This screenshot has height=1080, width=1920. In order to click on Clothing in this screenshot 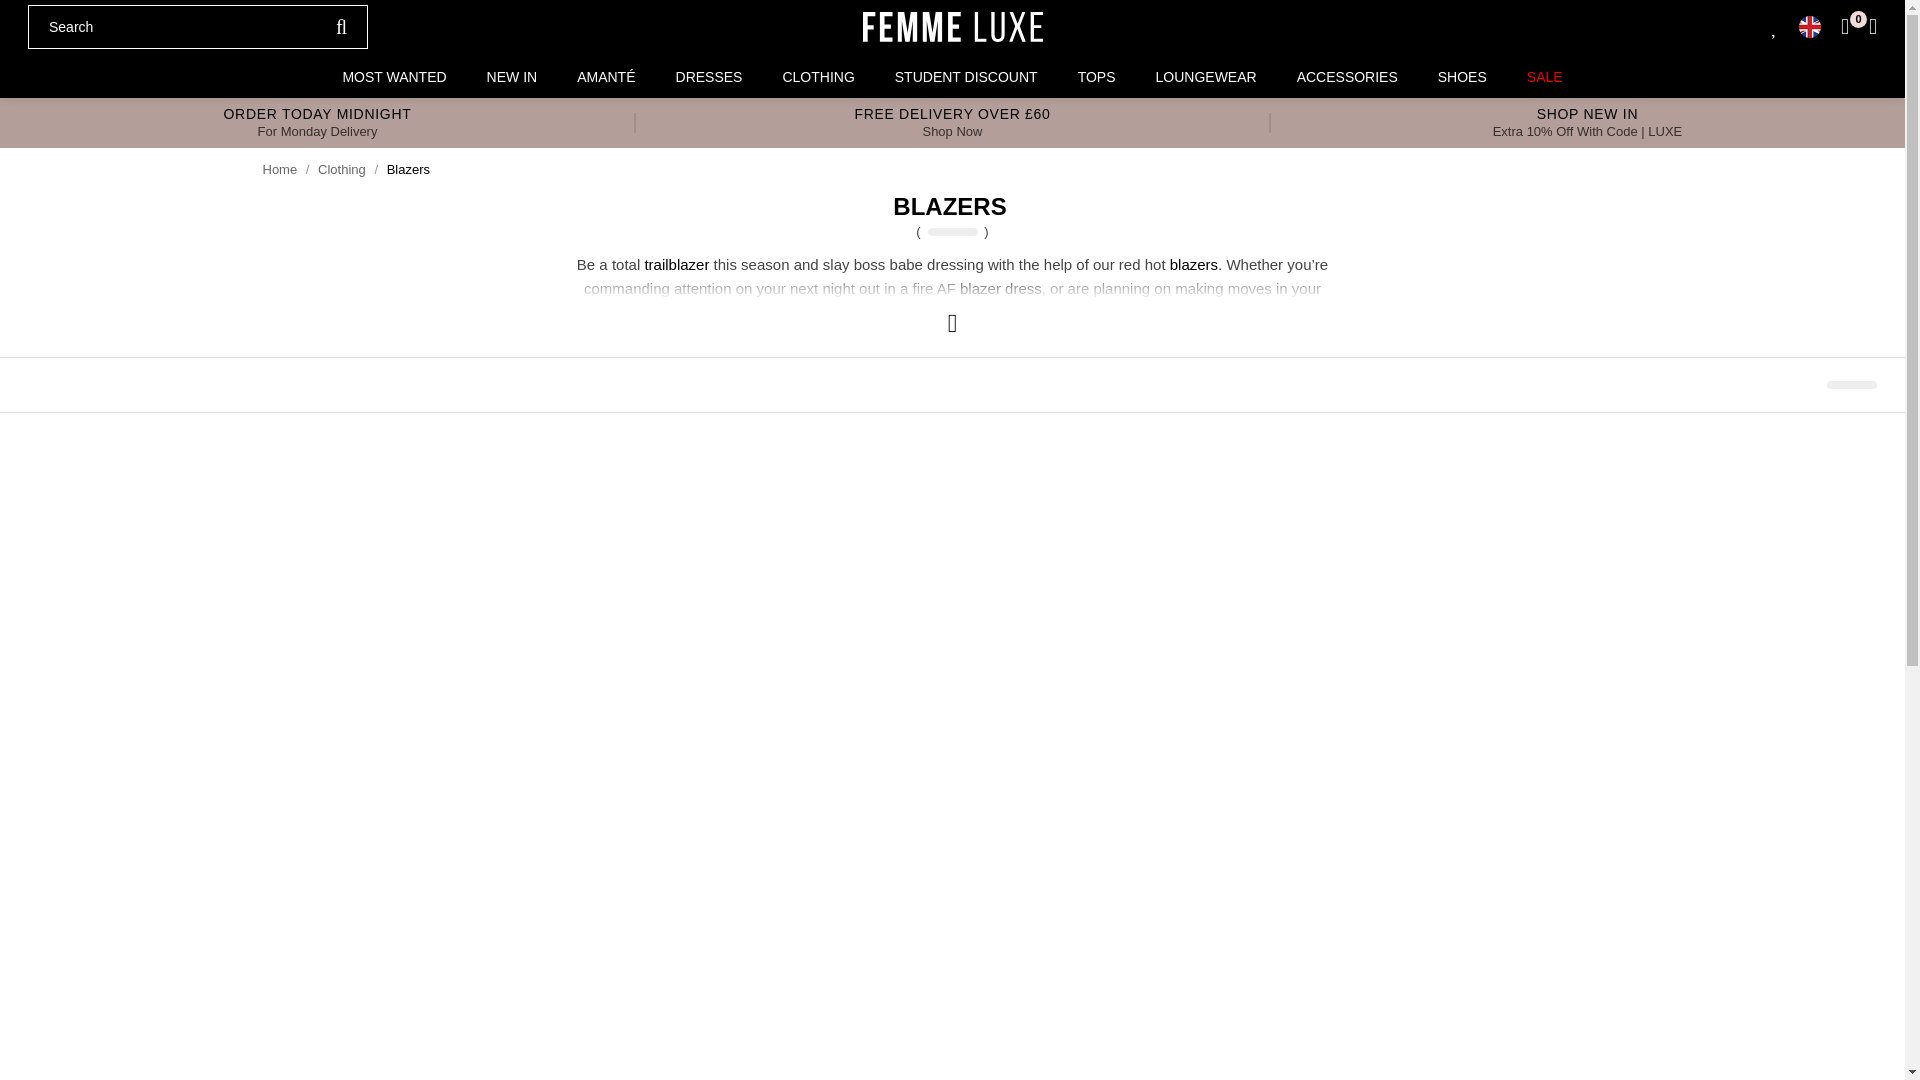, I will do `click(342, 170)`.